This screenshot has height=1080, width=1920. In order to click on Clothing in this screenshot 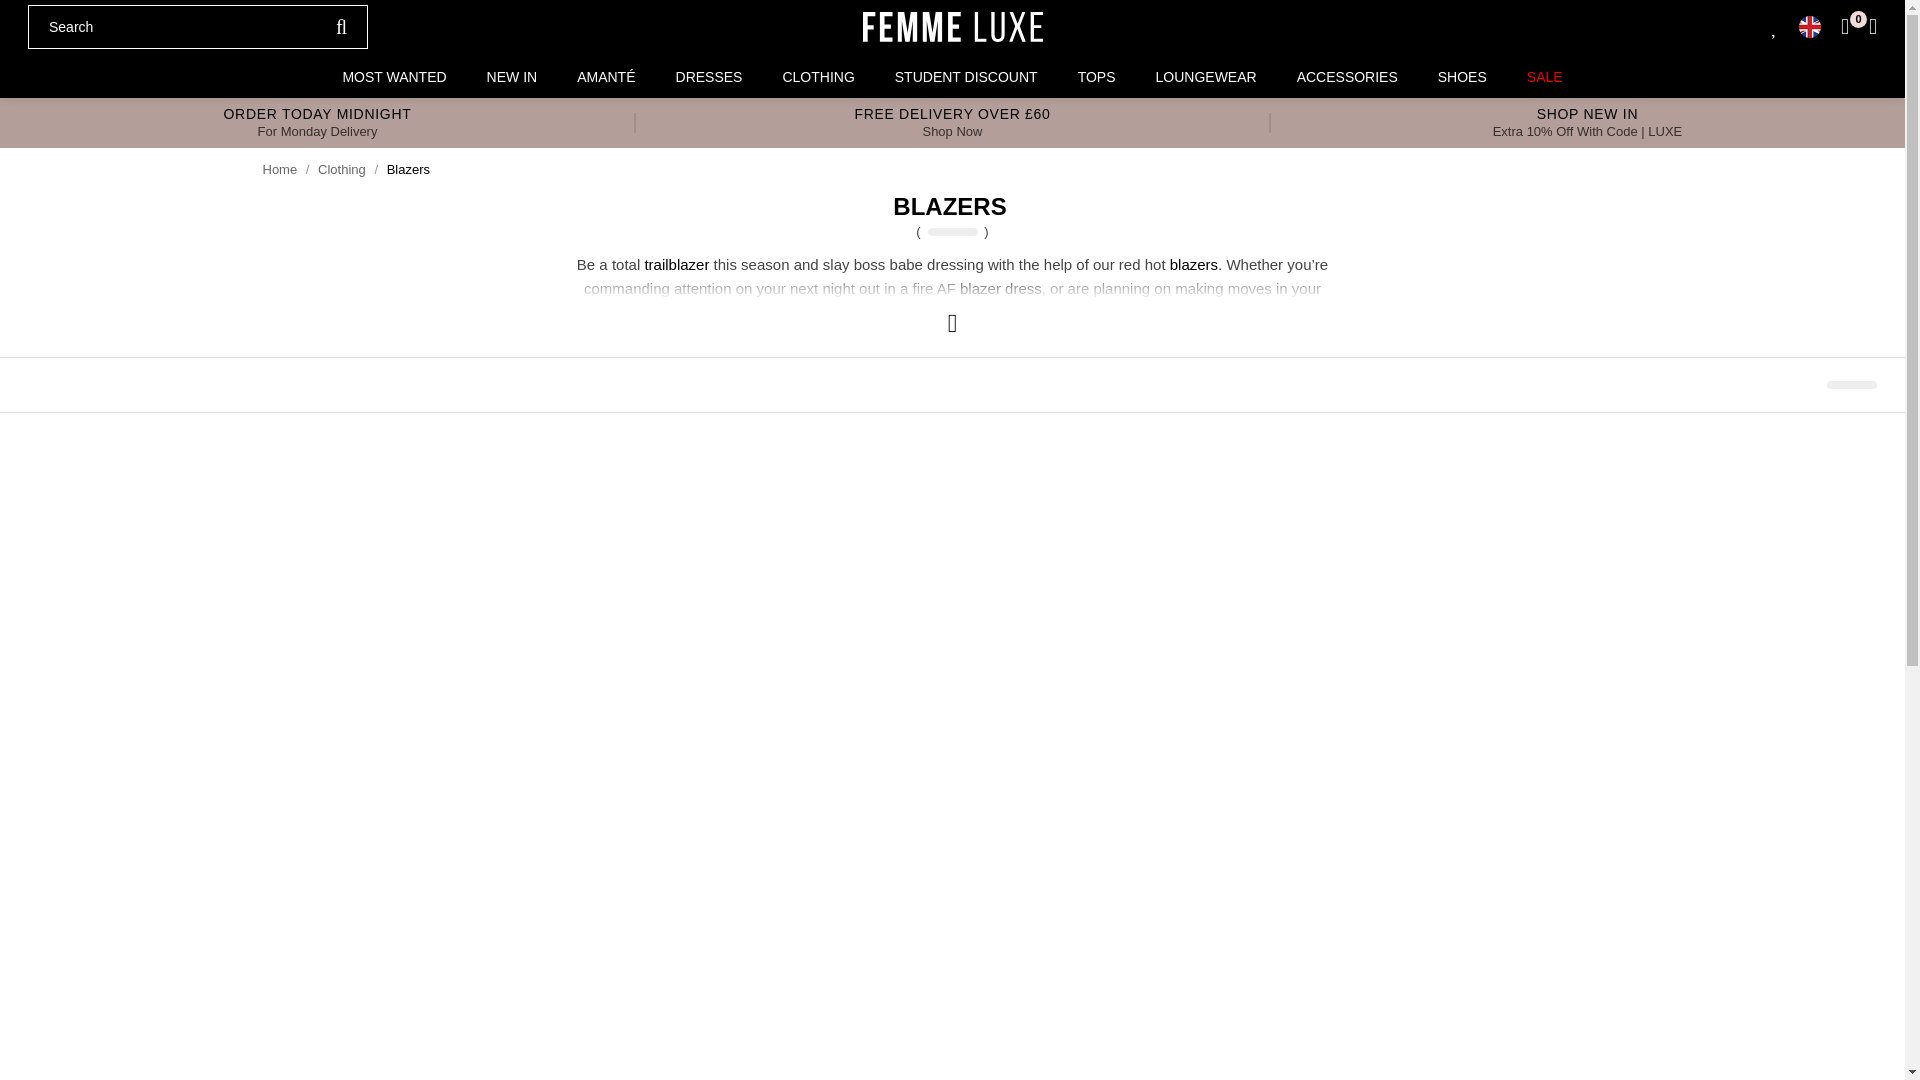, I will do `click(342, 170)`.